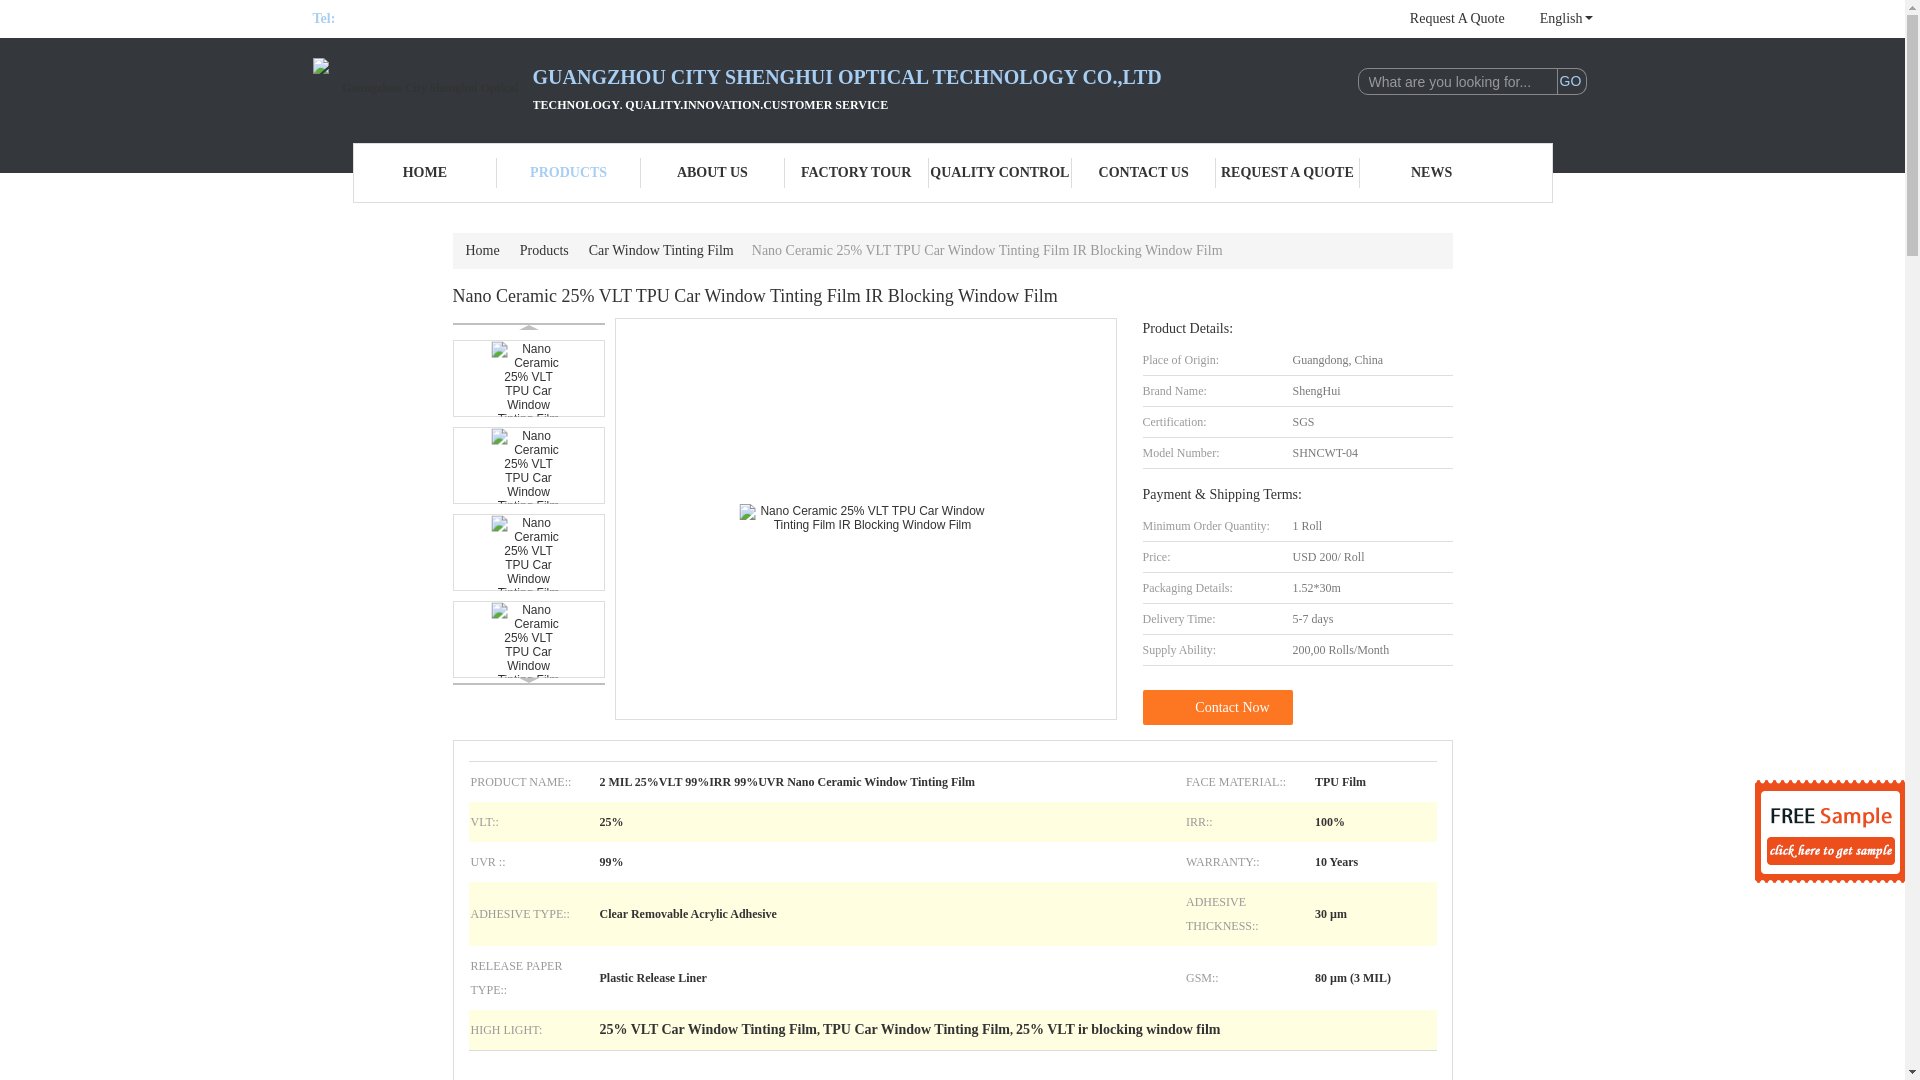 This screenshot has width=1920, height=1080. Describe the element at coordinates (1570, 82) in the screenshot. I see `GO` at that location.